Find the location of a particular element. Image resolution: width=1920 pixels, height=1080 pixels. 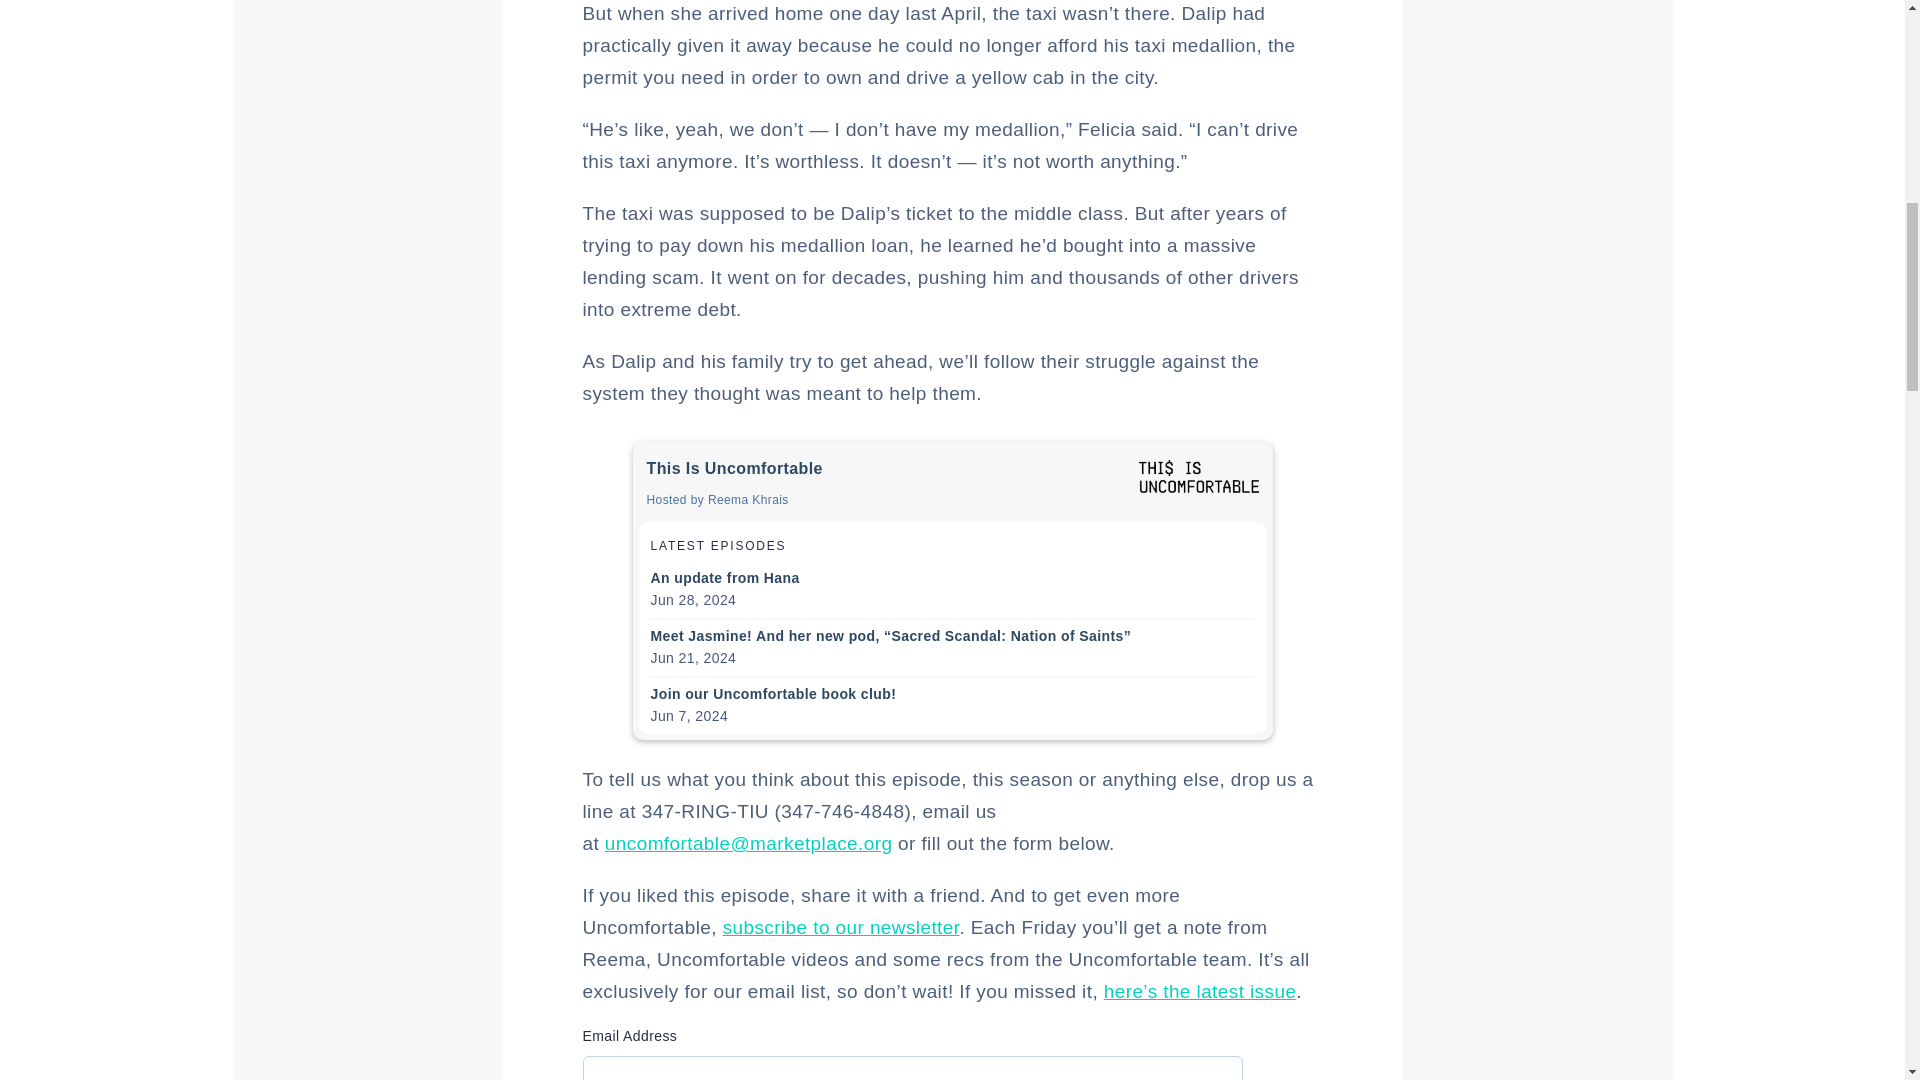

Email Address is located at coordinates (912, 1068).